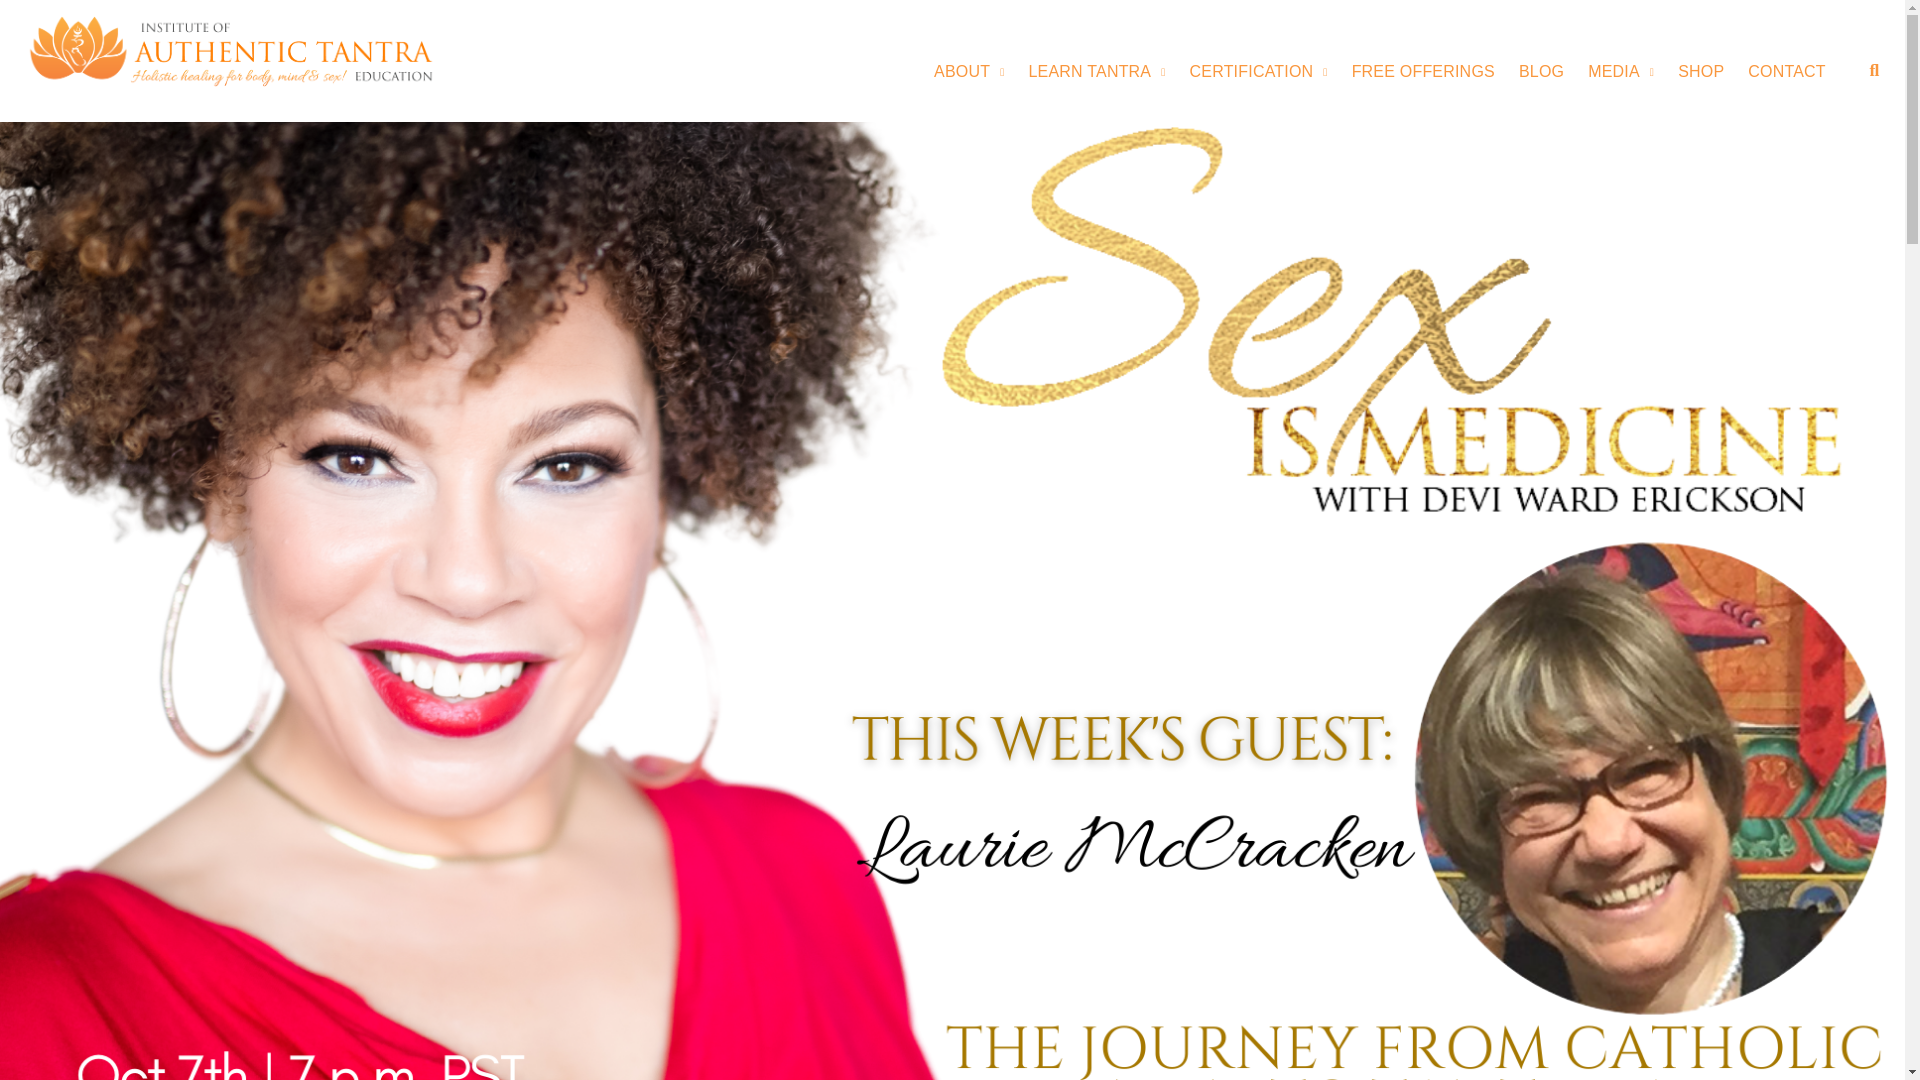 Image resolution: width=1920 pixels, height=1080 pixels. What do you see at coordinates (1620, 72) in the screenshot?
I see `MEDIA` at bounding box center [1620, 72].